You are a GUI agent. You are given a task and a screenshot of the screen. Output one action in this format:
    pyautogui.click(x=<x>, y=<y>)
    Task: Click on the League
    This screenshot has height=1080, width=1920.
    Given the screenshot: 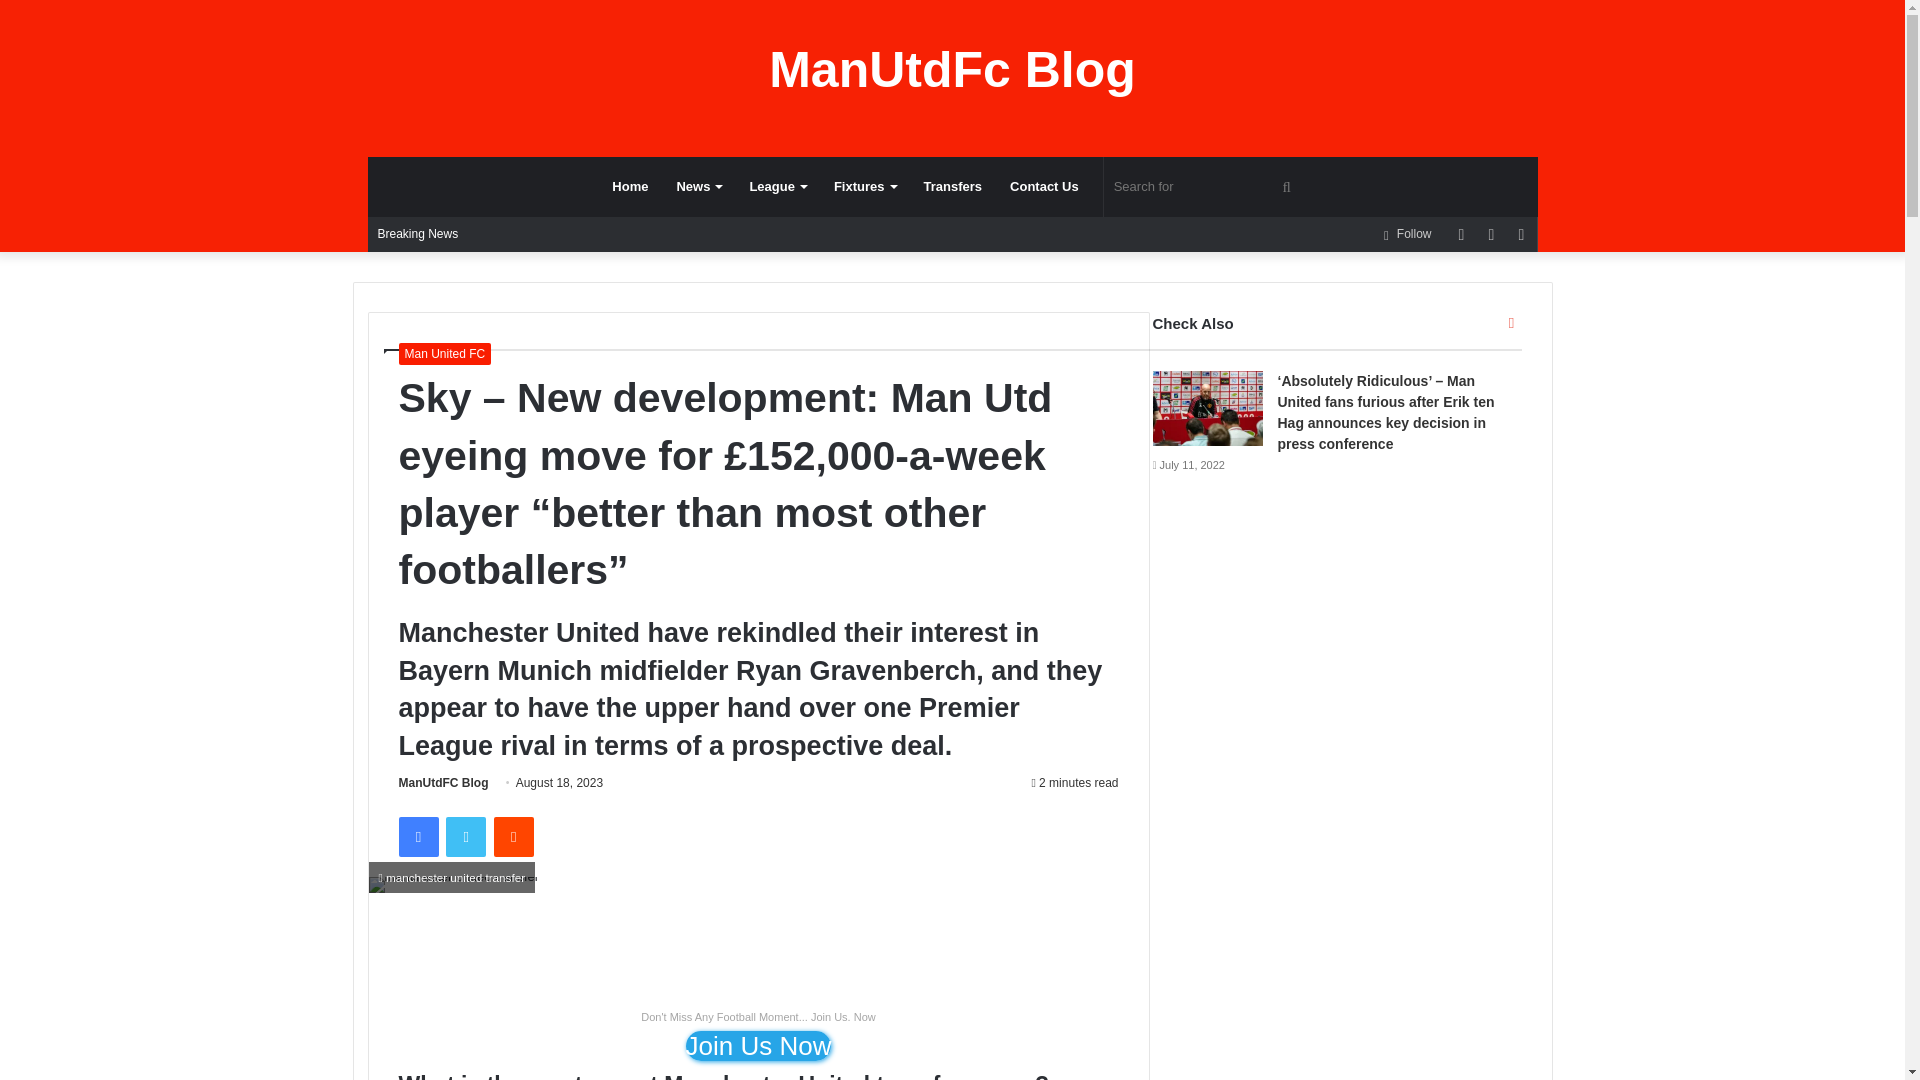 What is the action you would take?
    pyautogui.click(x=777, y=186)
    